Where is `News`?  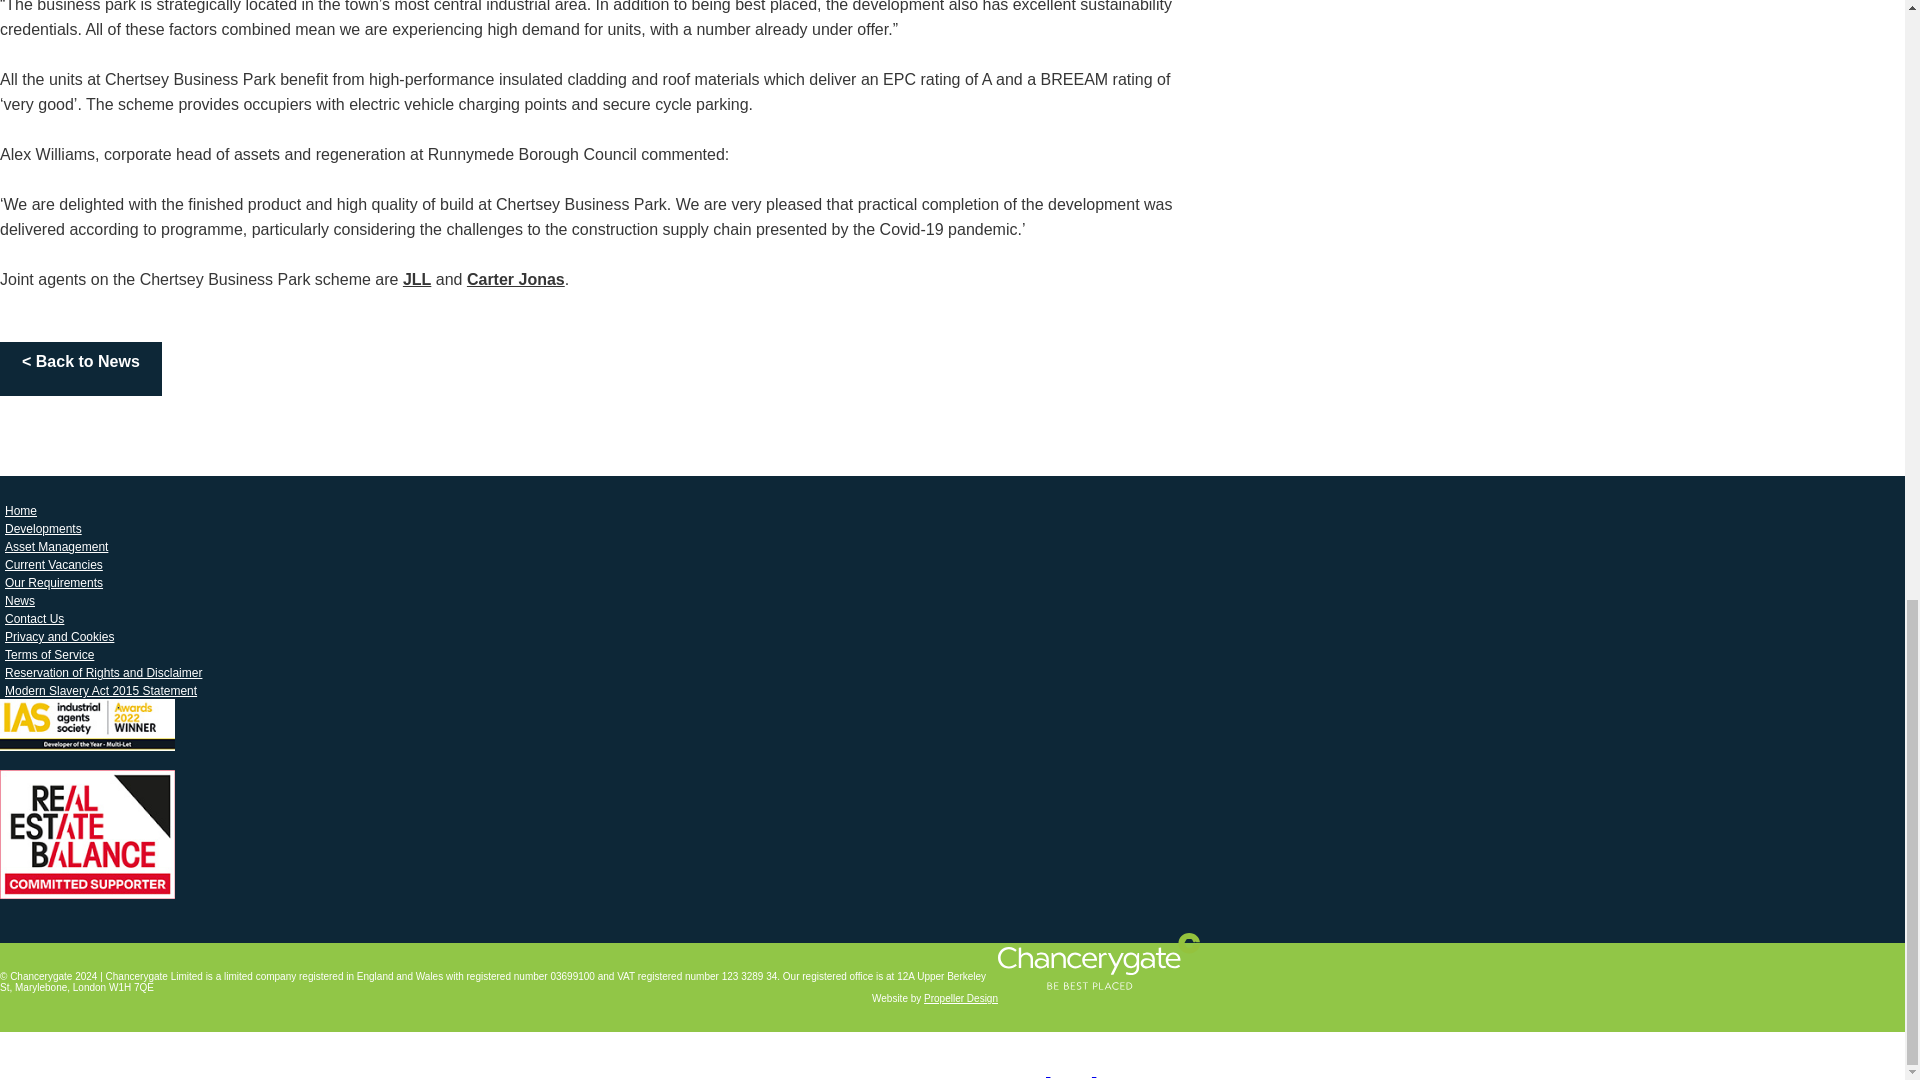 News is located at coordinates (20, 600).